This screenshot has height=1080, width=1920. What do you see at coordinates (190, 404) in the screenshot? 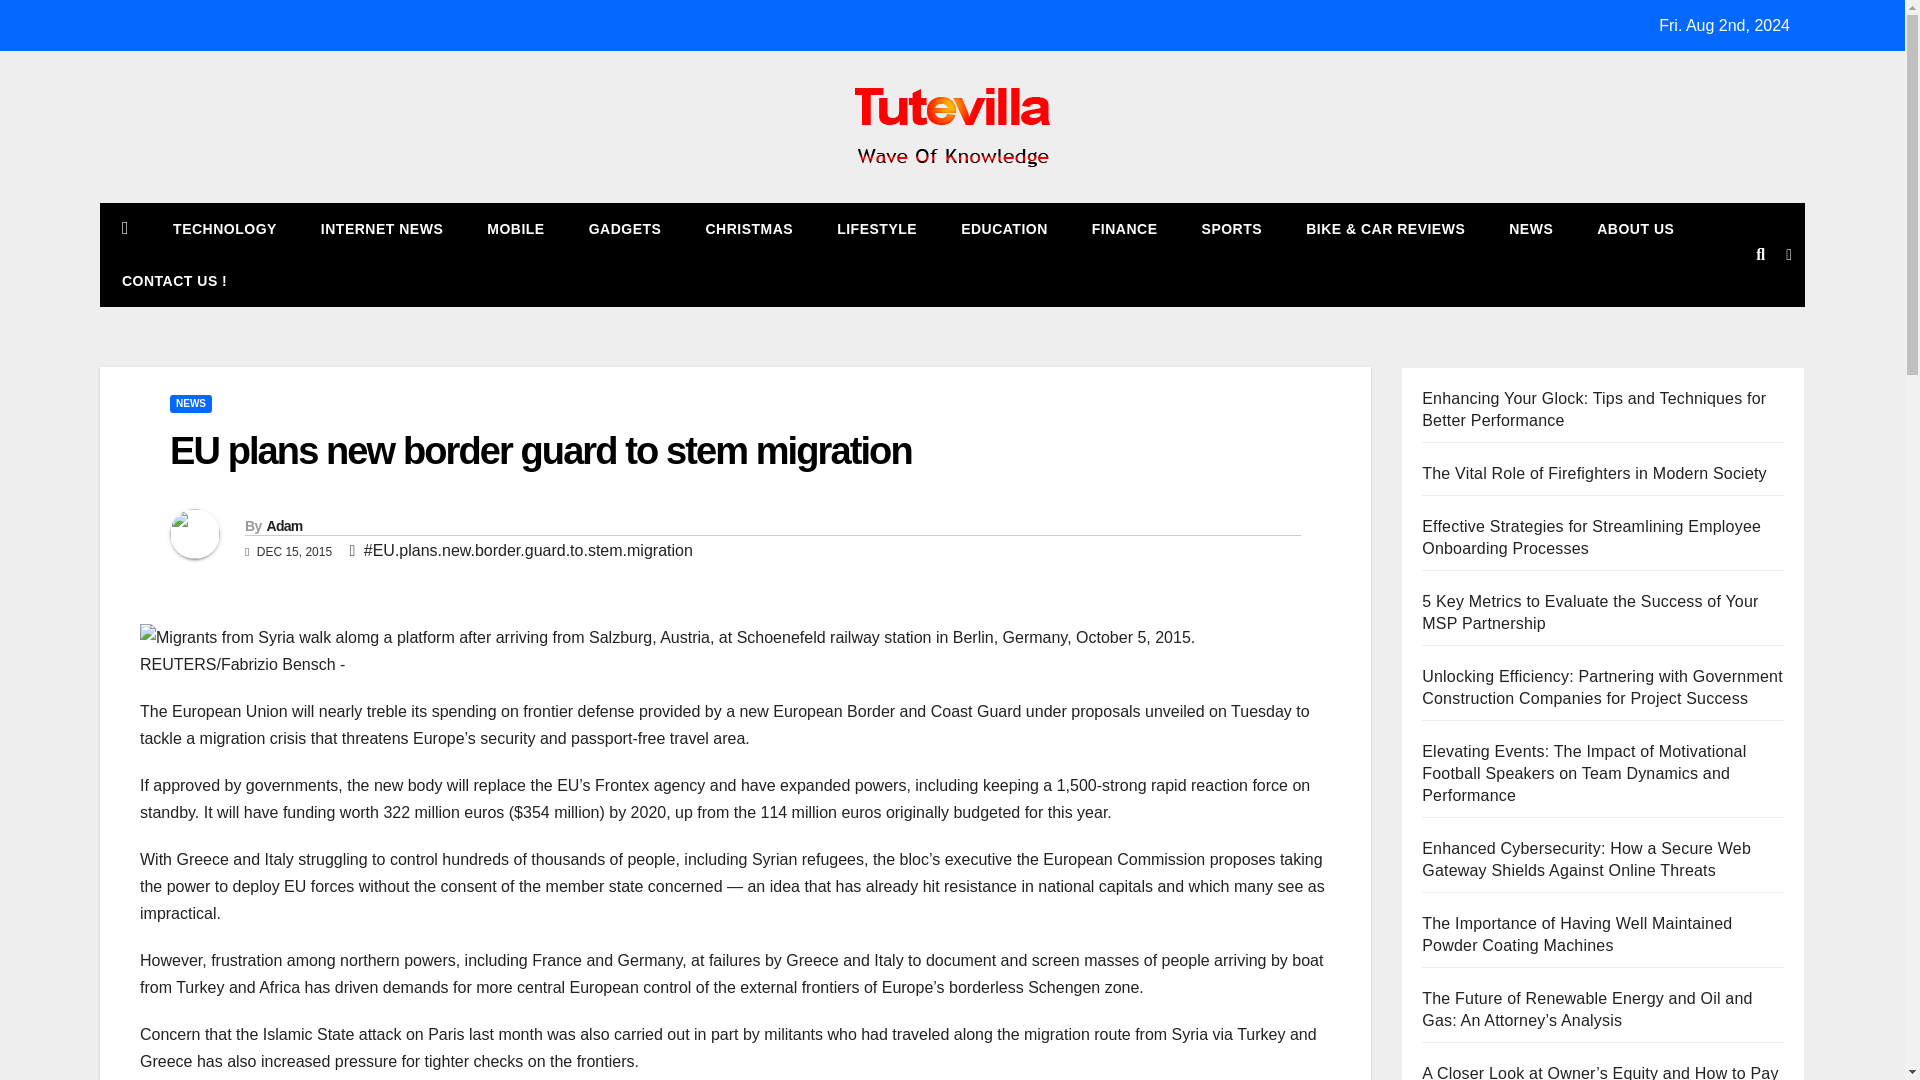
I see `NEWS` at bounding box center [190, 404].